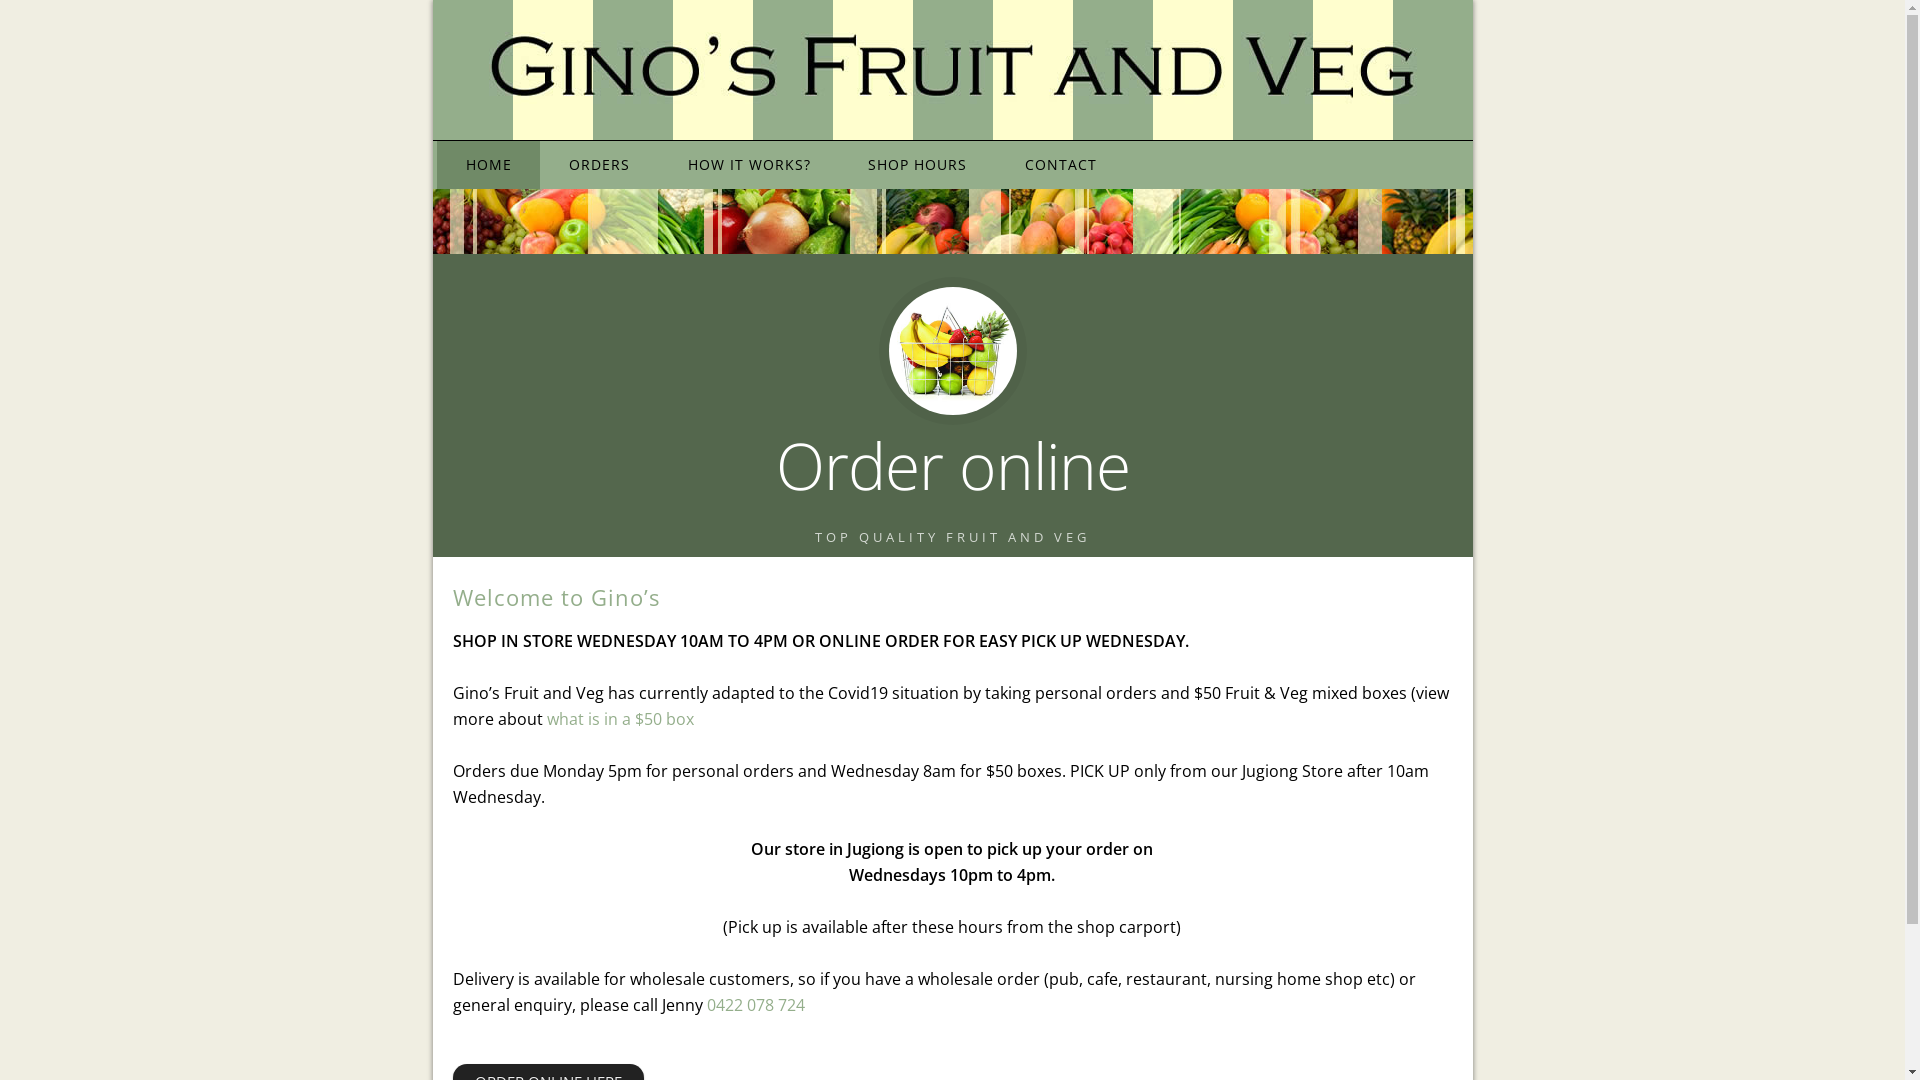 The image size is (1920, 1080). What do you see at coordinates (952, 410) in the screenshot?
I see `Order online
TOP QUALITY FRUIT AND VEG` at bounding box center [952, 410].